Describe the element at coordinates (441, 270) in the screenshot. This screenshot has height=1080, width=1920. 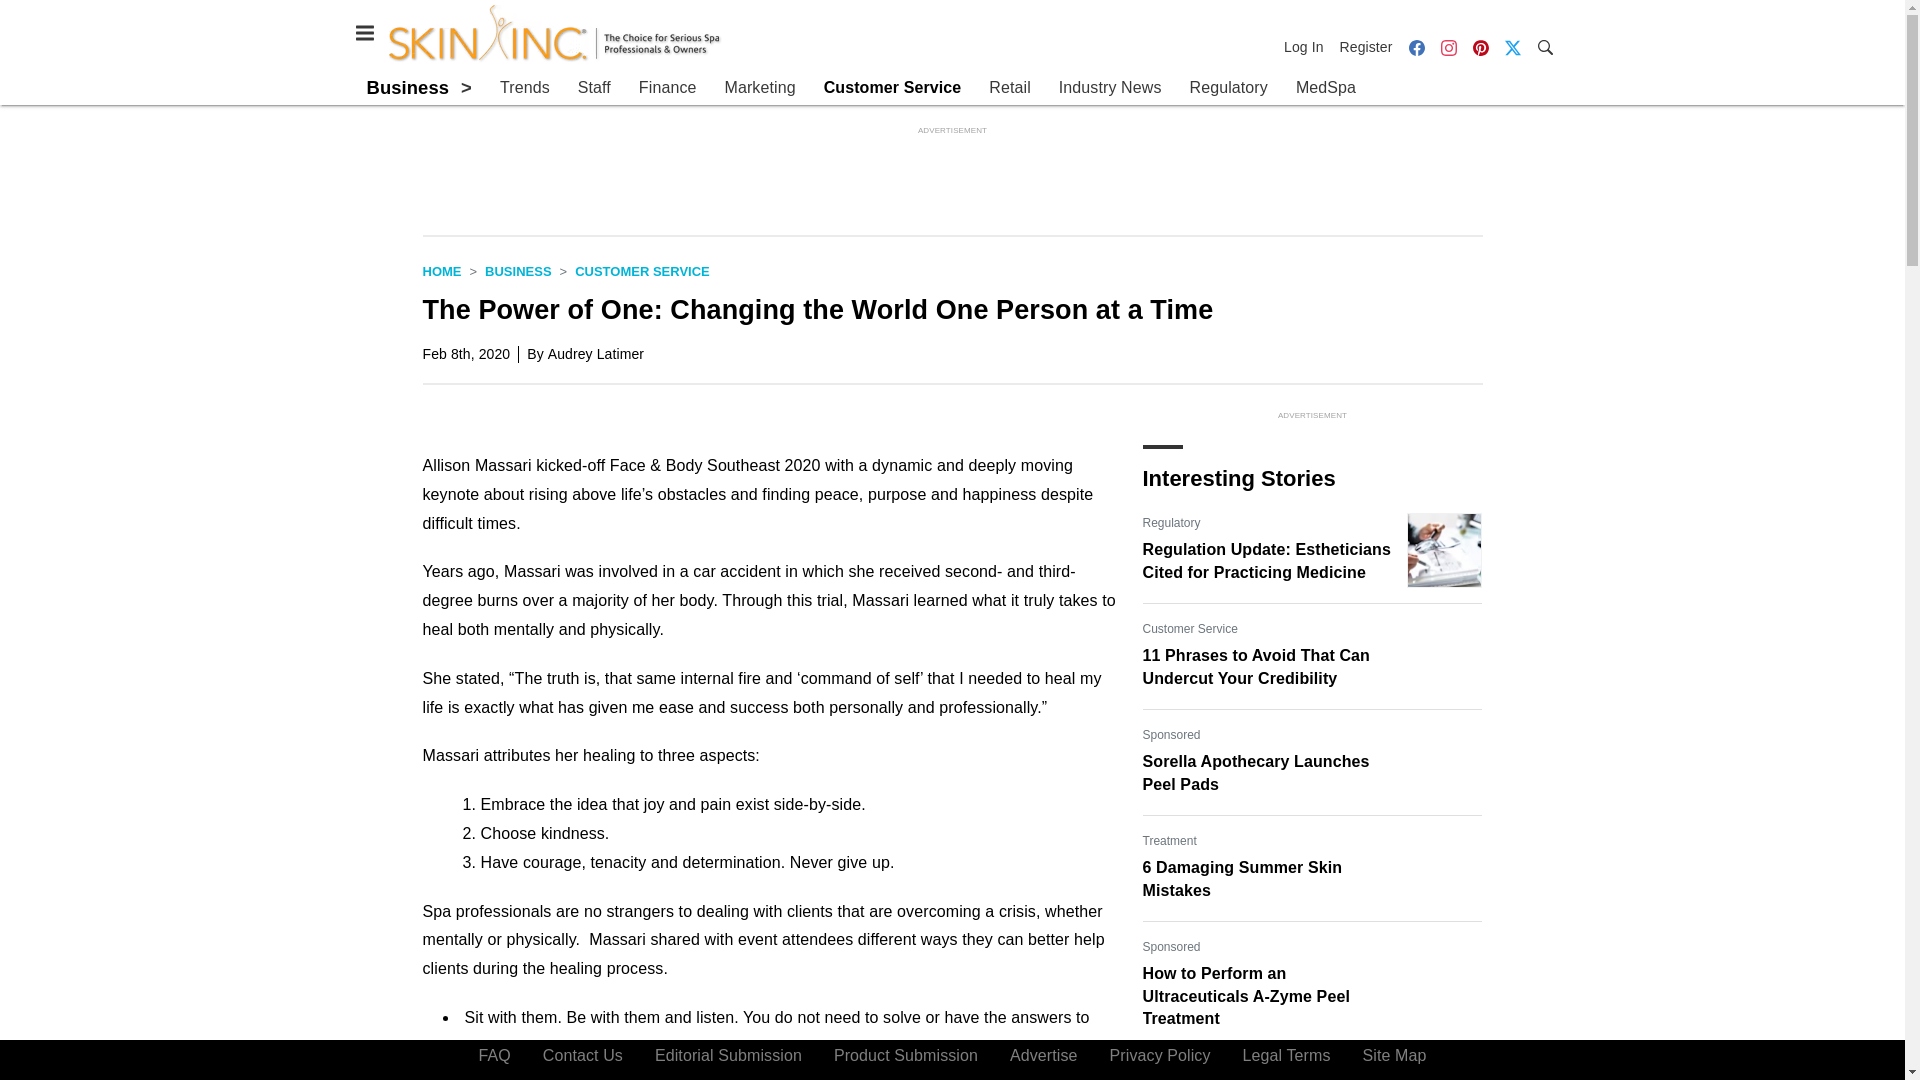
I see `Home` at that location.